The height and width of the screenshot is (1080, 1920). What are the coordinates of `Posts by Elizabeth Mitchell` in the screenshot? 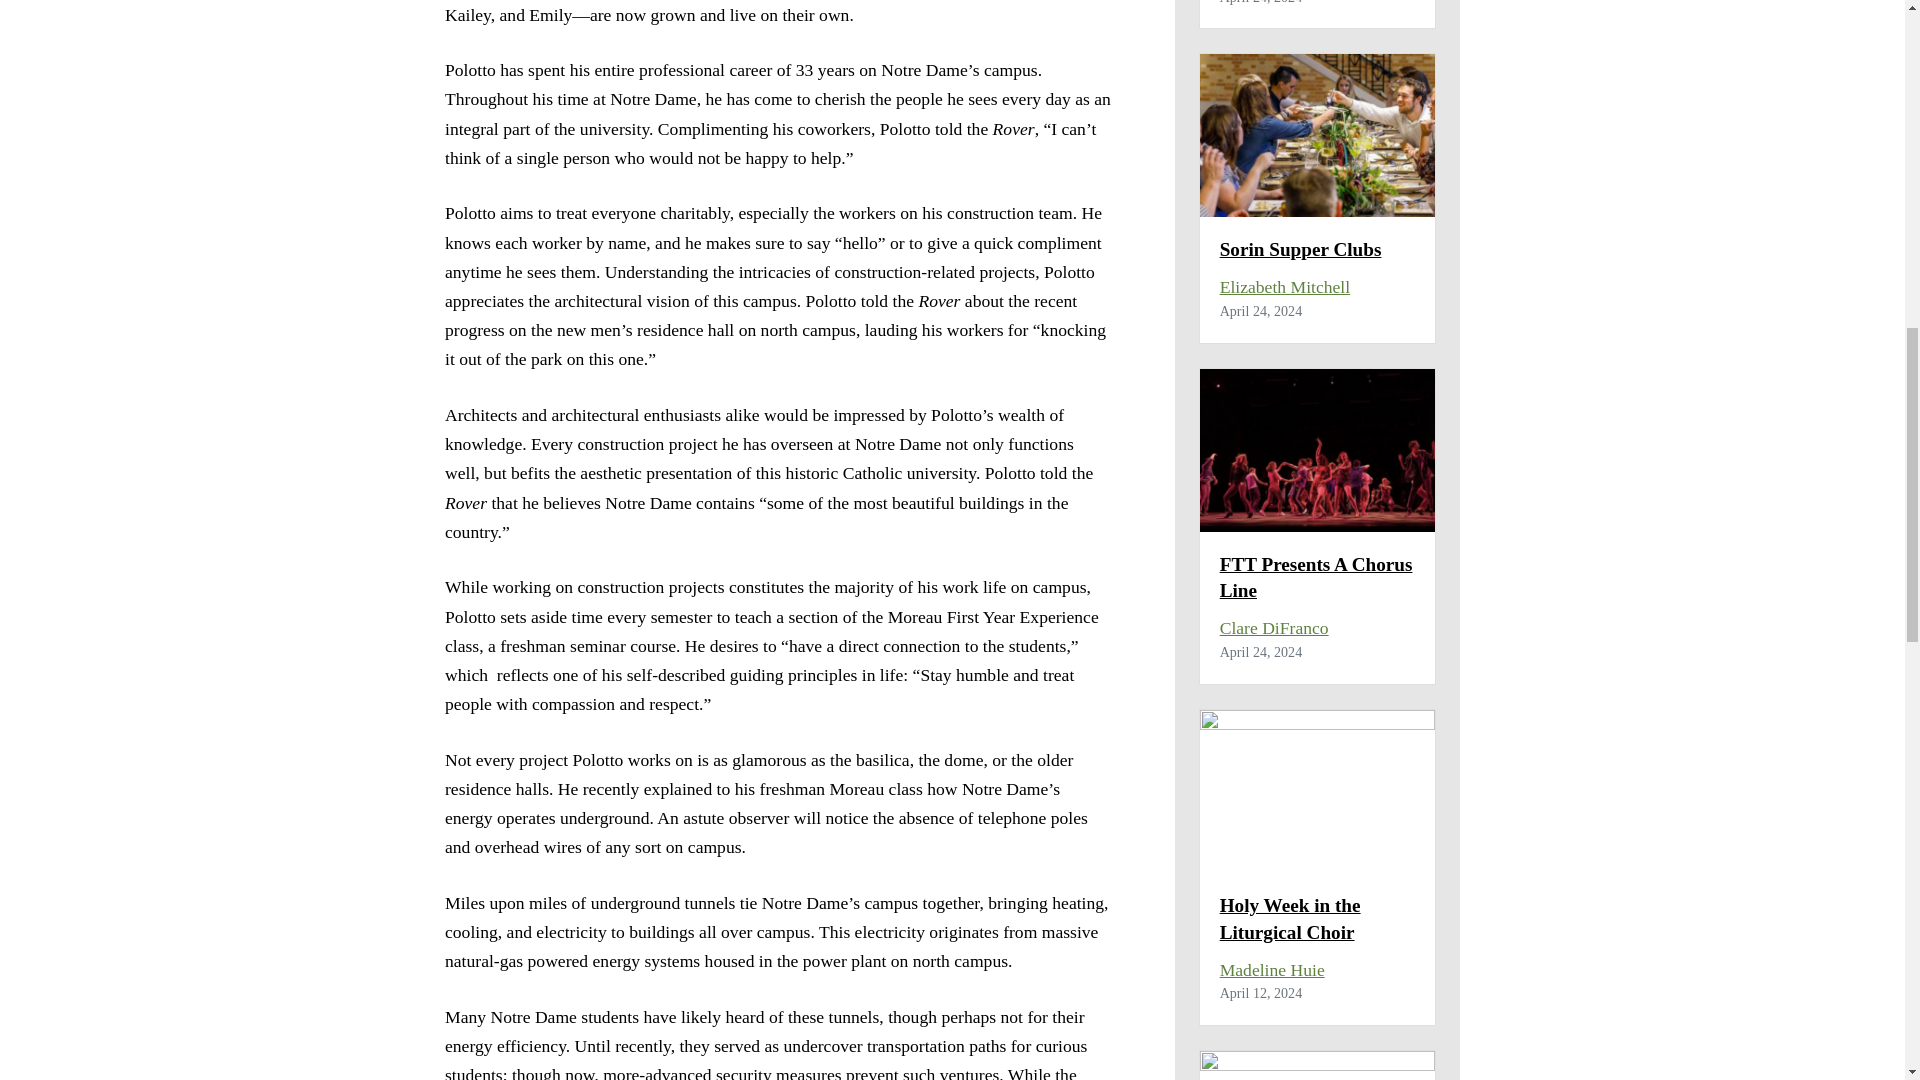 It's located at (1284, 286).